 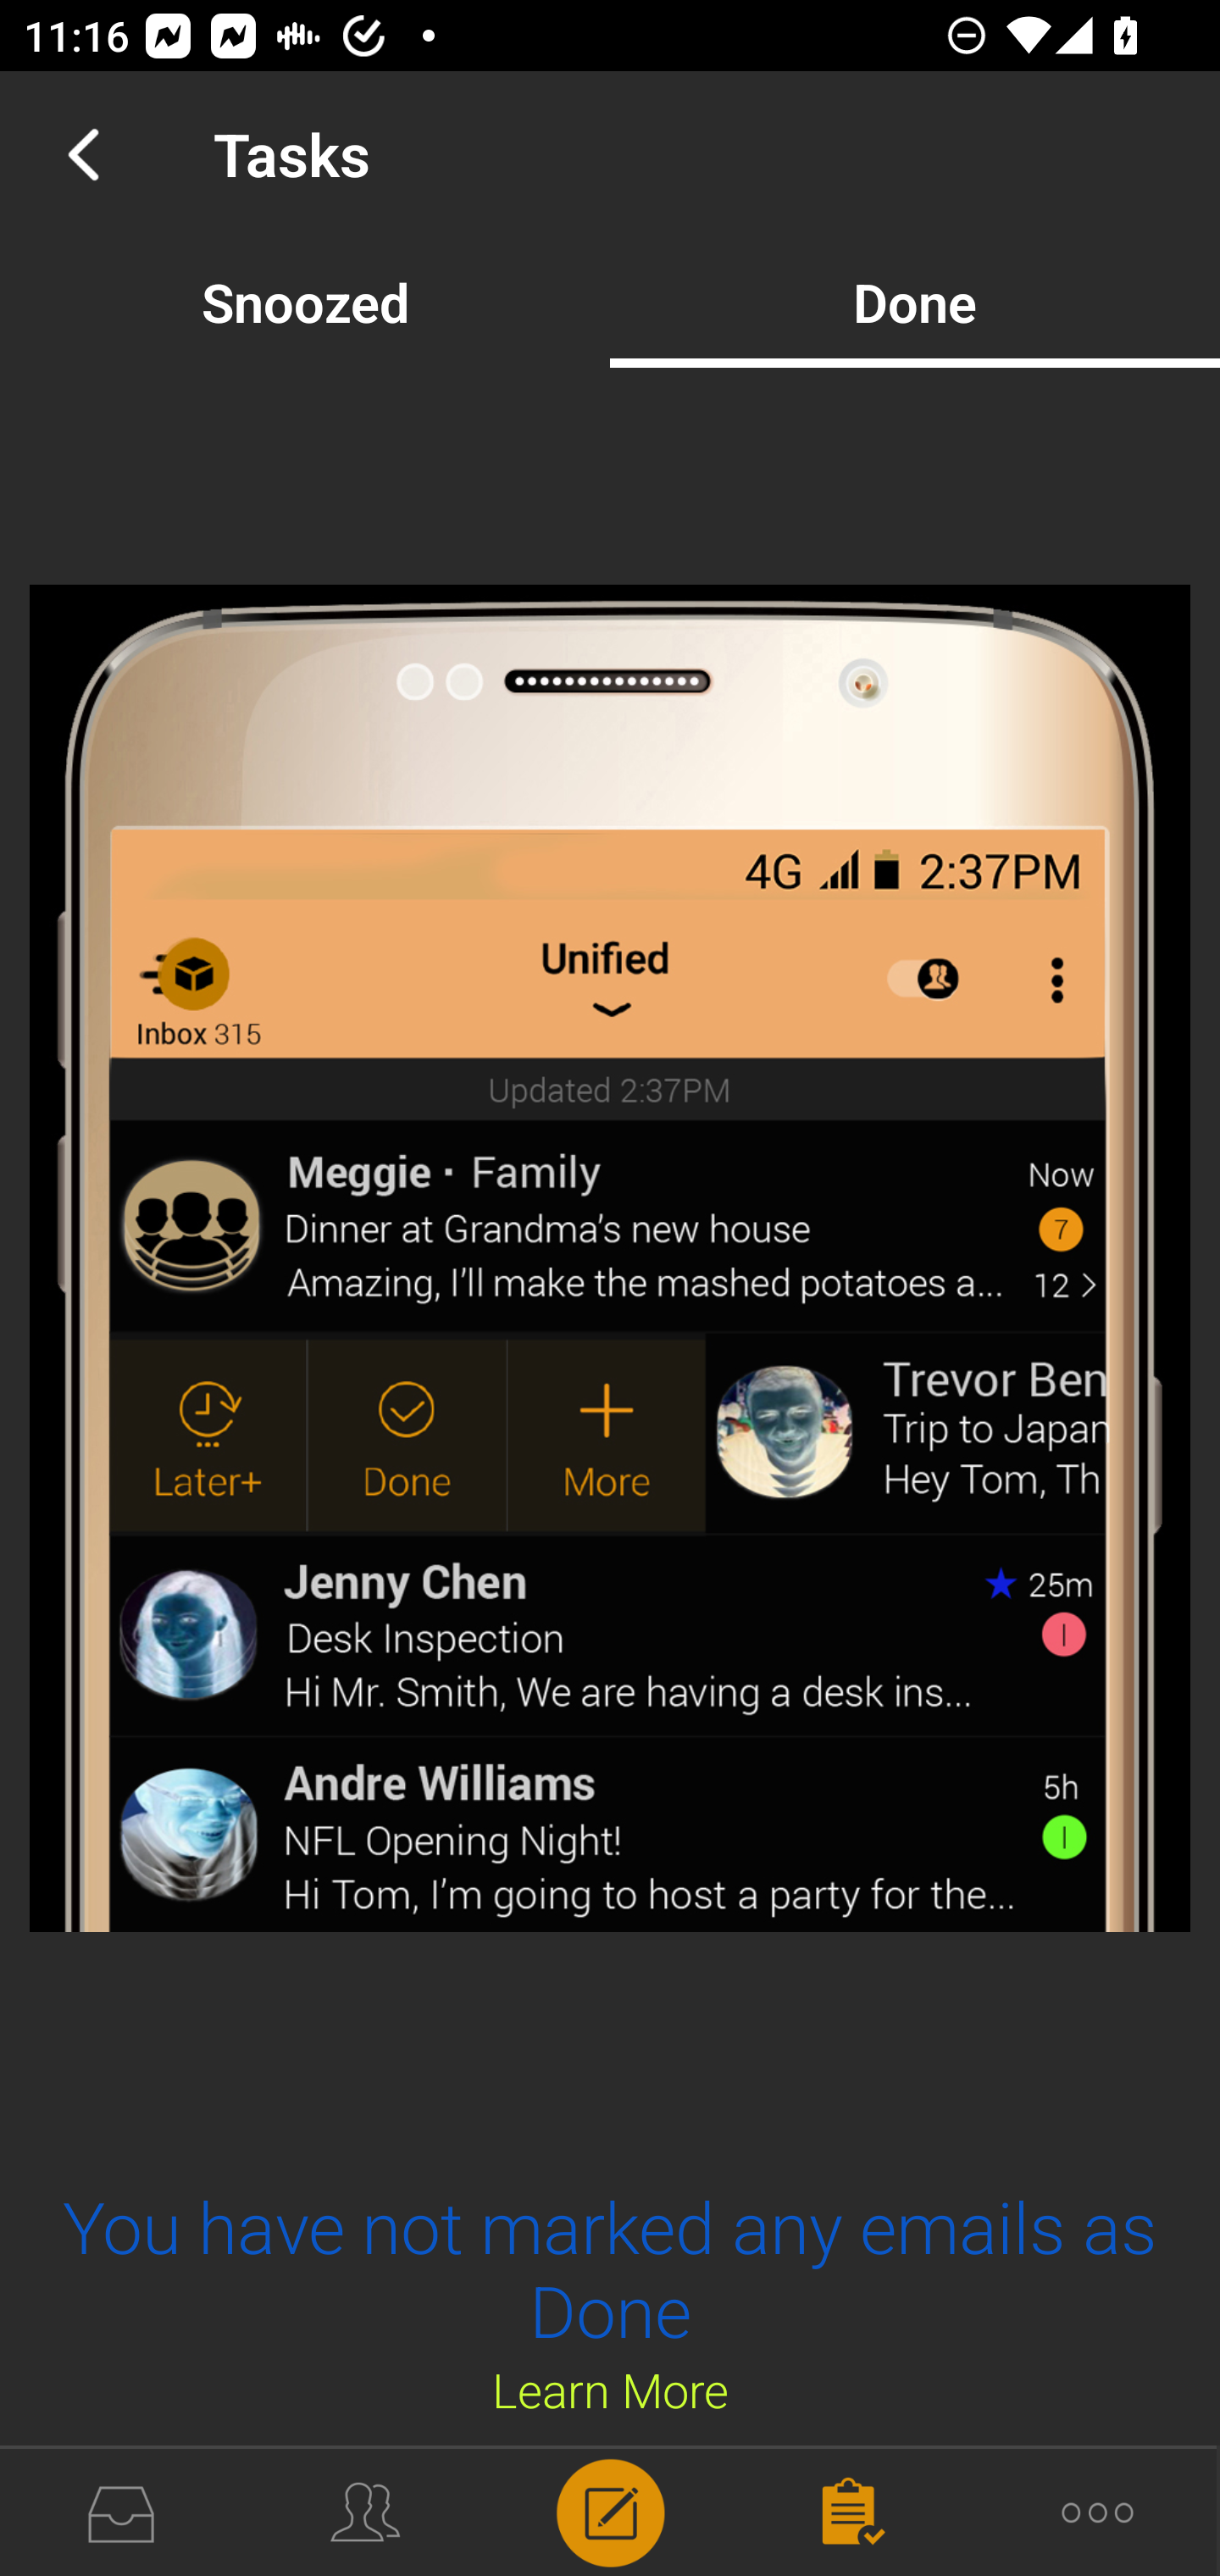 I want to click on Learn More, so click(x=610, y=2389).